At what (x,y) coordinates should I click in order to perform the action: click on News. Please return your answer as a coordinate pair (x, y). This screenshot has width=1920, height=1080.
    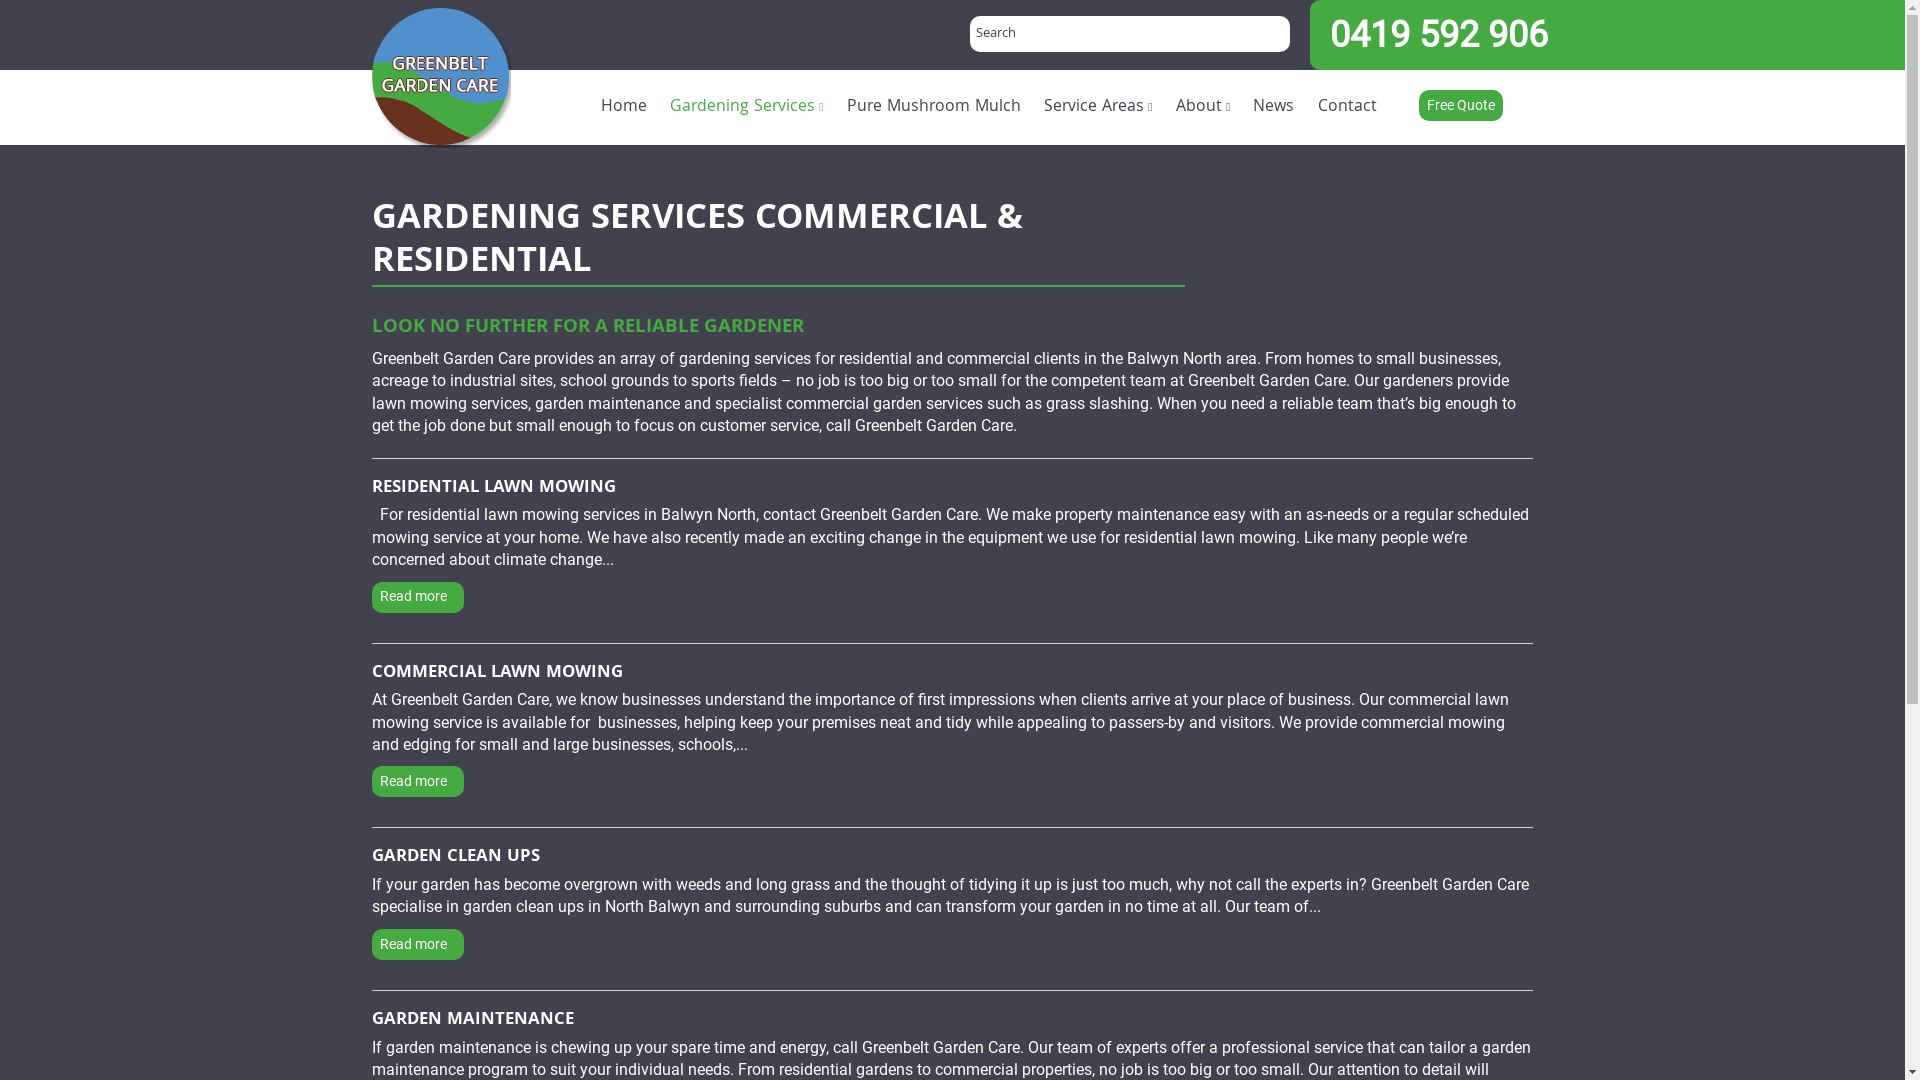
    Looking at the image, I should click on (1274, 108).